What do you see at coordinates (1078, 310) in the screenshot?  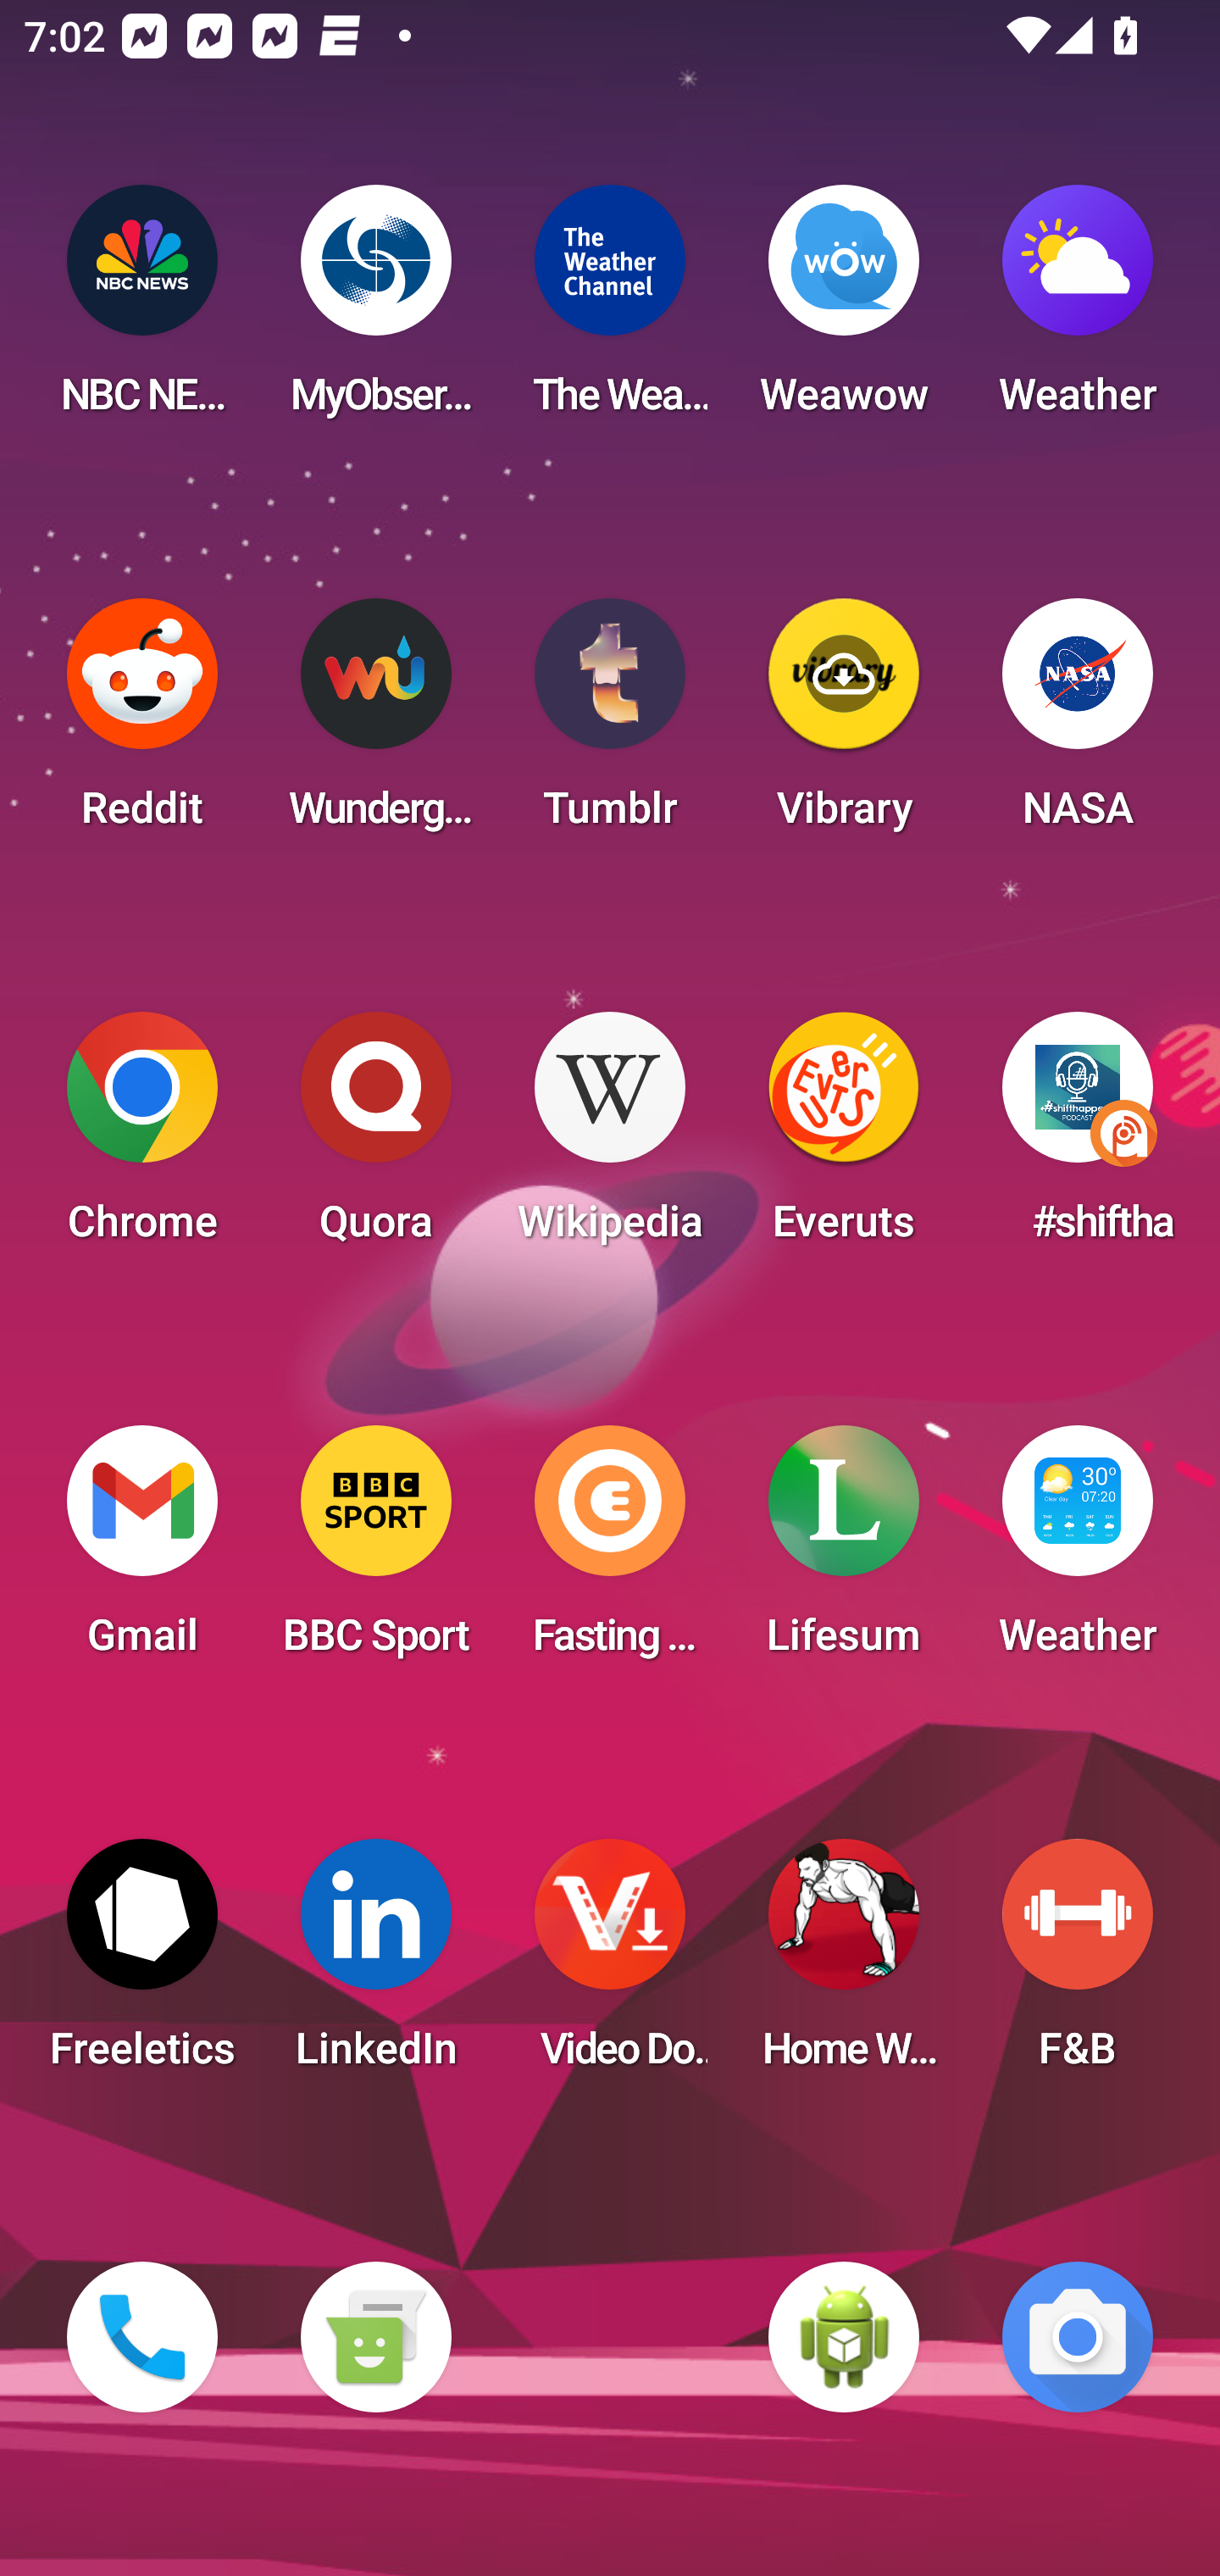 I see `Weather` at bounding box center [1078, 310].